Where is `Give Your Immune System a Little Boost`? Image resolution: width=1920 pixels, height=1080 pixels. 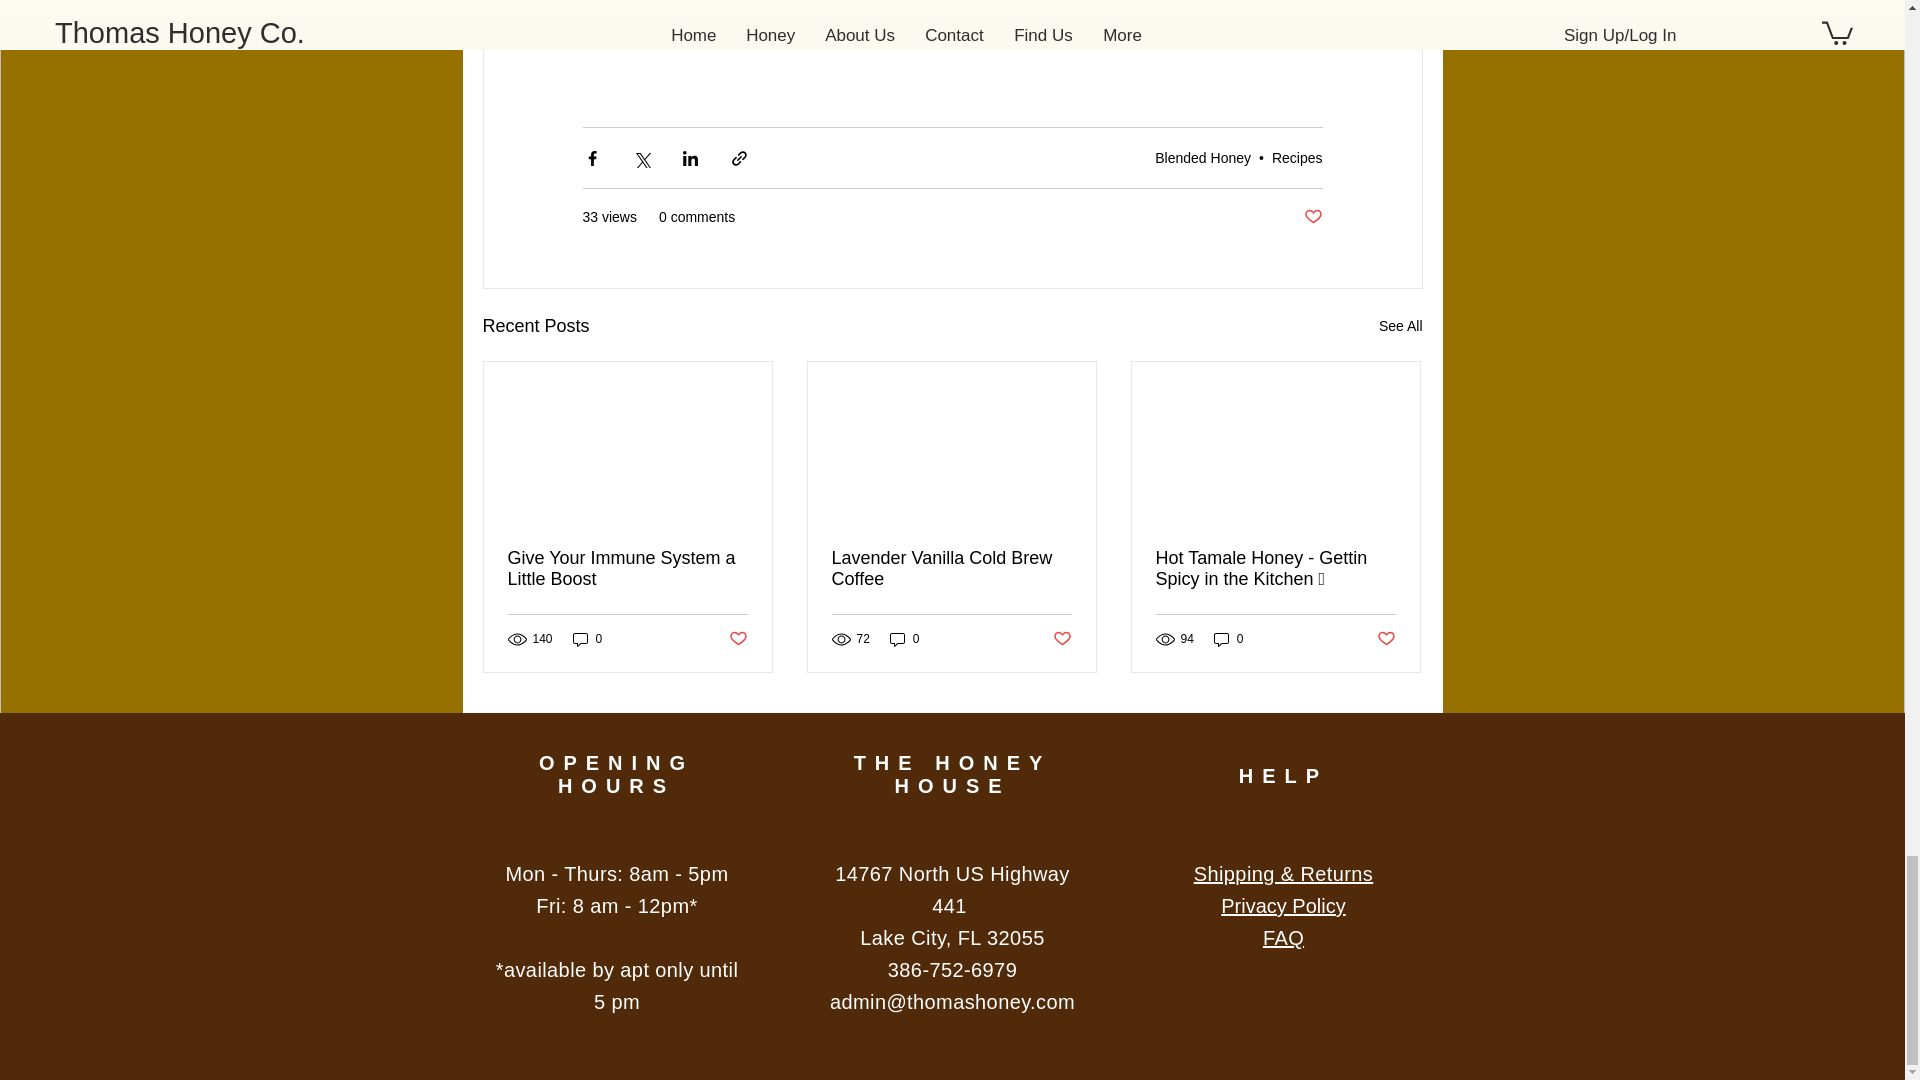 Give Your Immune System a Little Boost is located at coordinates (628, 568).